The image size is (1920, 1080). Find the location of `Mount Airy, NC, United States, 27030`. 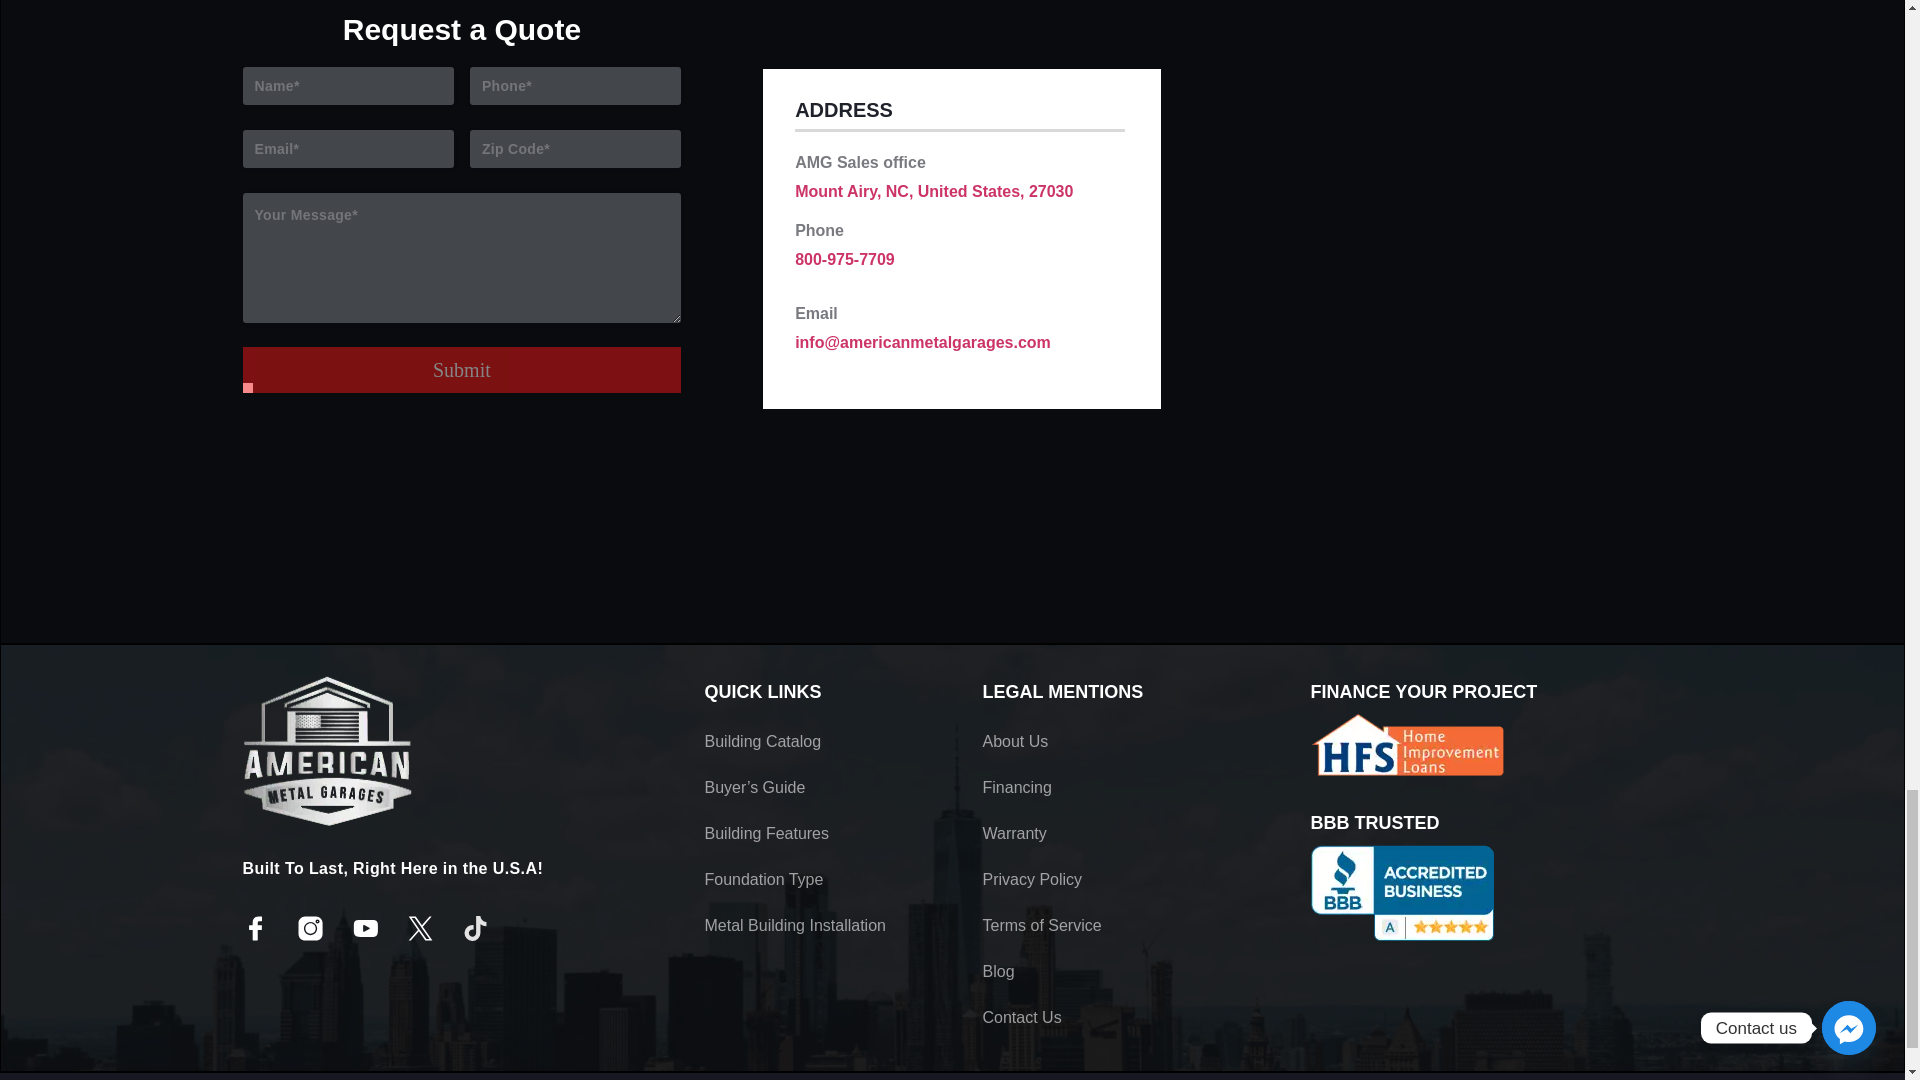

Mount Airy, NC, United States, 27030 is located at coordinates (934, 190).